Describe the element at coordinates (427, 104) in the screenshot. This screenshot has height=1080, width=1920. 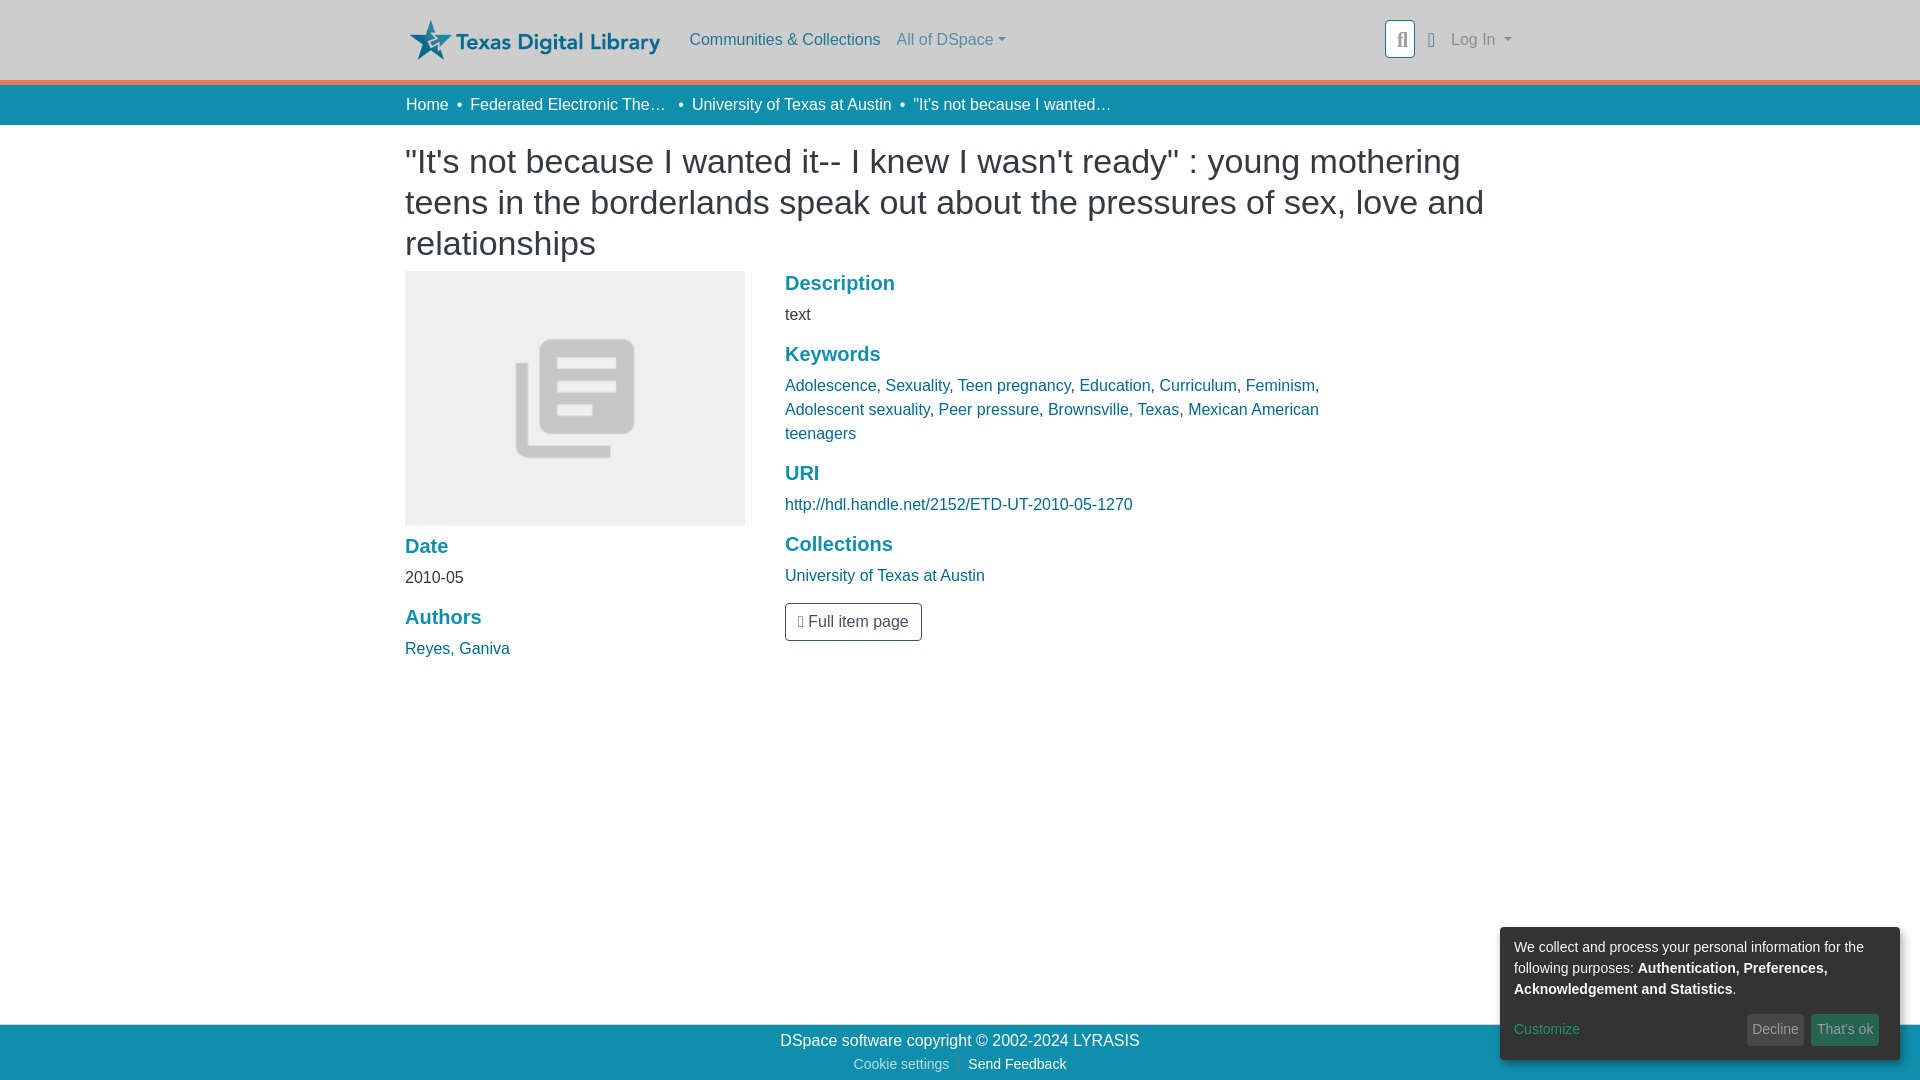
I see `Home` at that location.